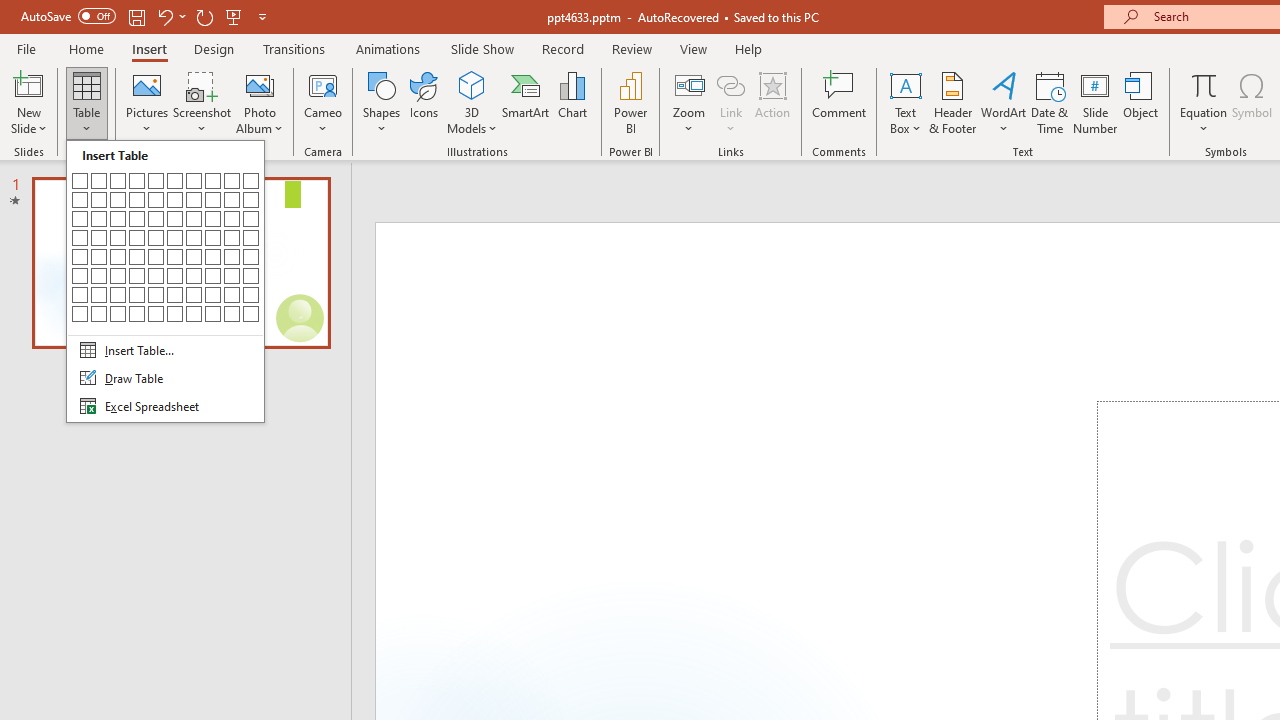 The height and width of the screenshot is (720, 1280). I want to click on Action, so click(772, 102).